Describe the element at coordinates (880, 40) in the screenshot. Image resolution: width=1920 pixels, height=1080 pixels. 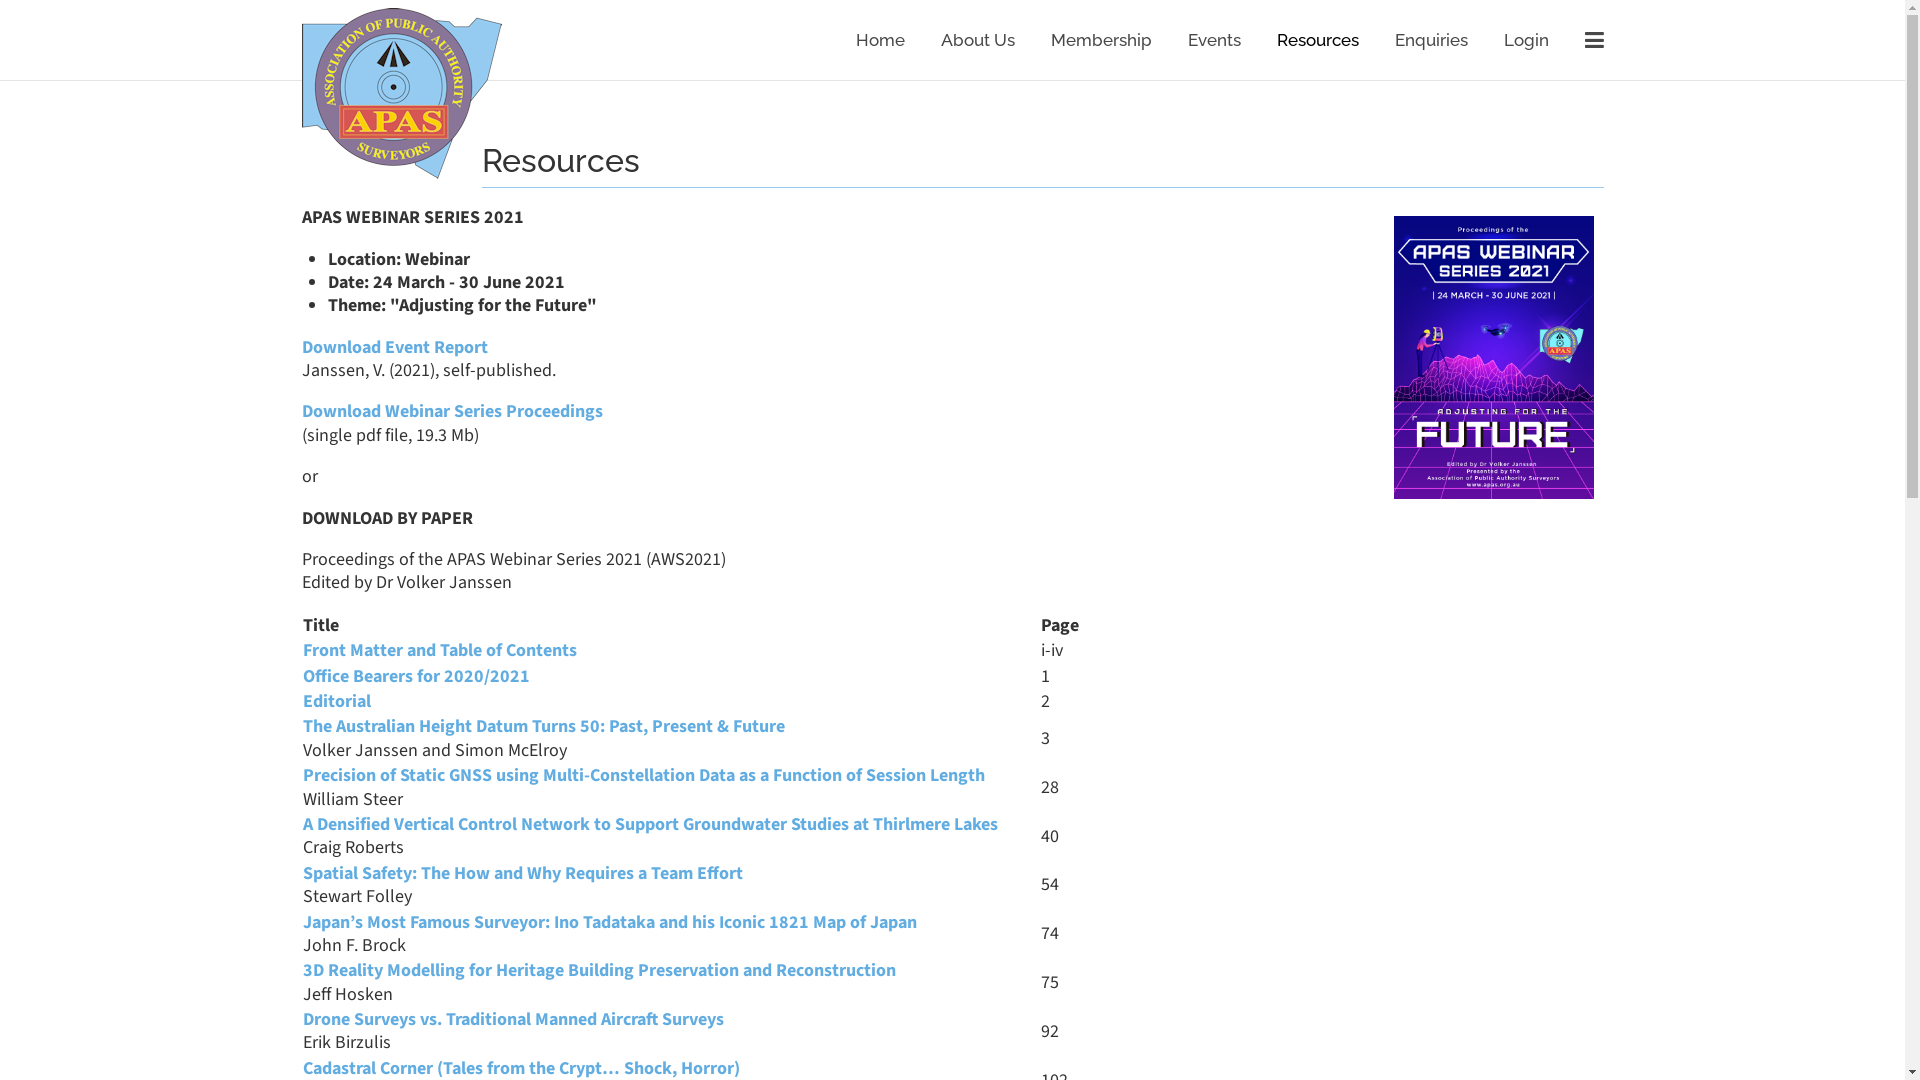
I see `Home` at that location.